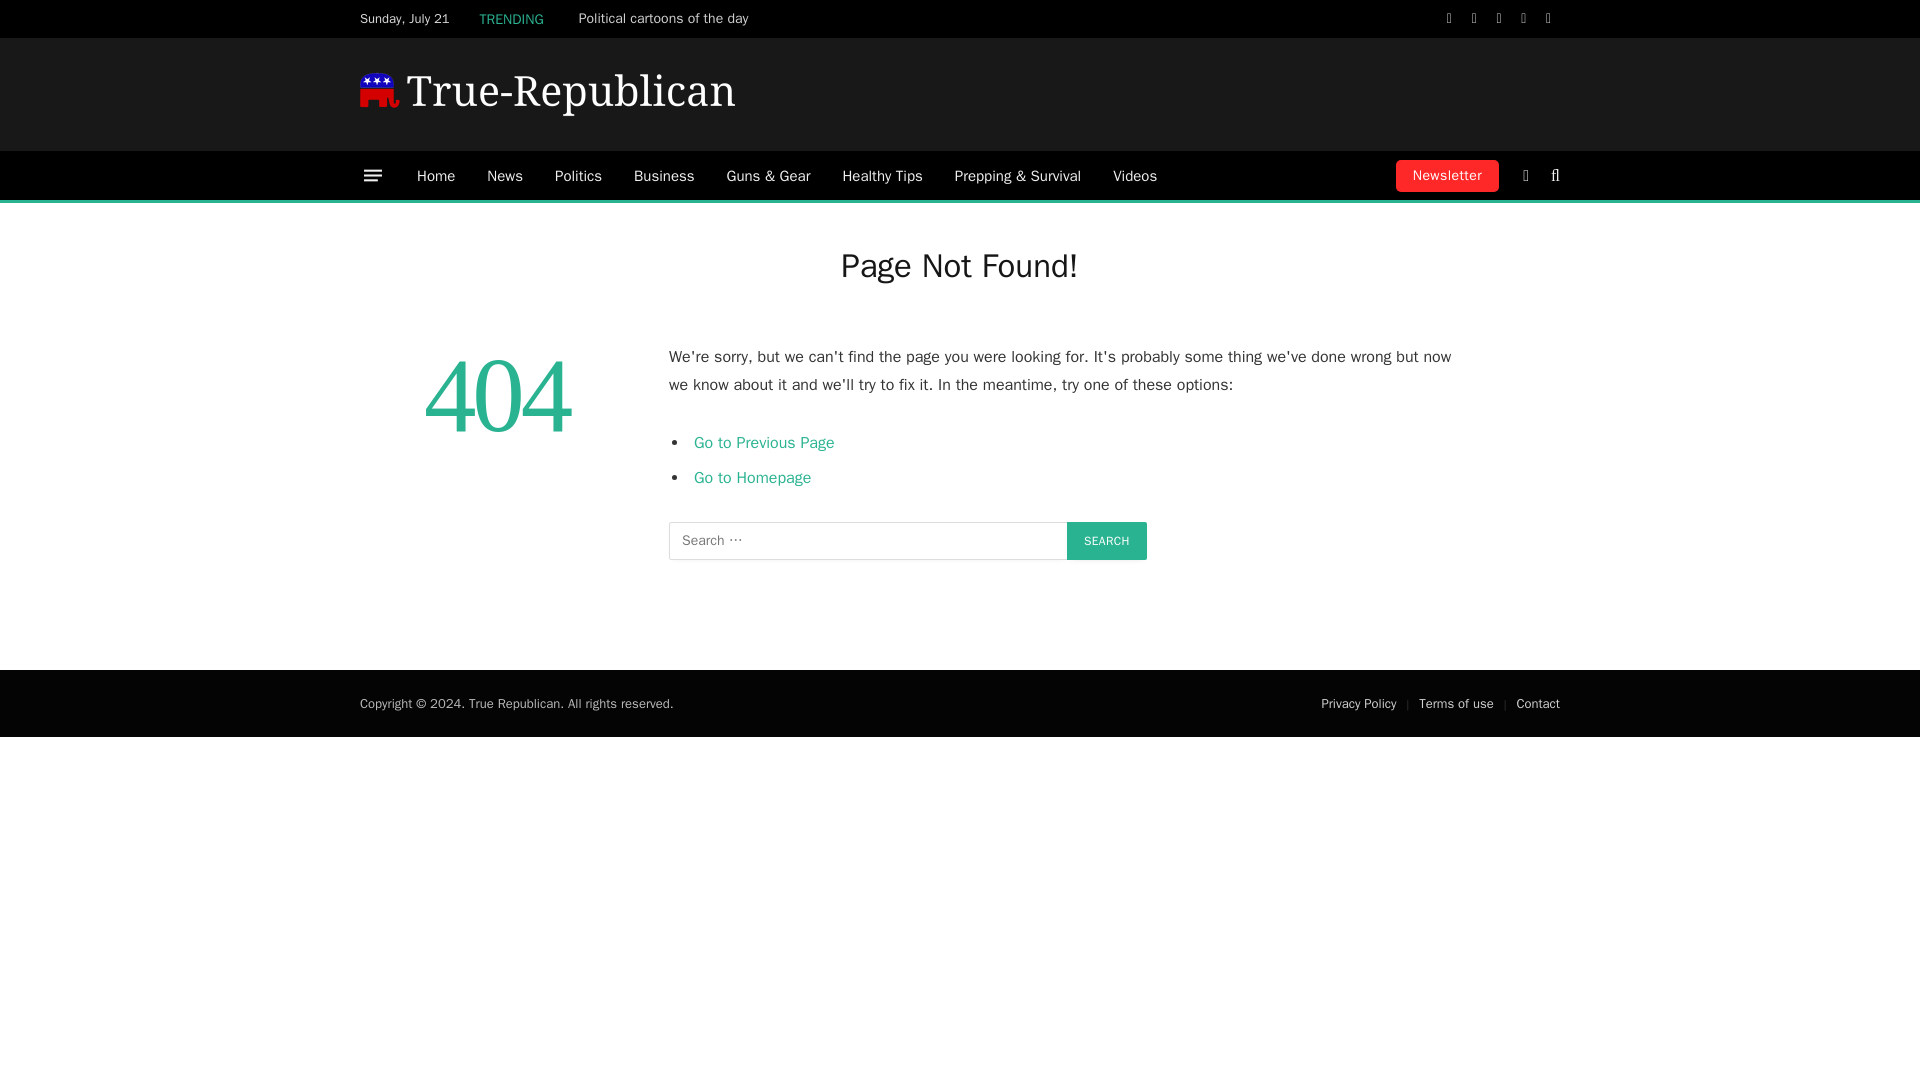  What do you see at coordinates (1106, 540) in the screenshot?
I see `Search` at bounding box center [1106, 540].